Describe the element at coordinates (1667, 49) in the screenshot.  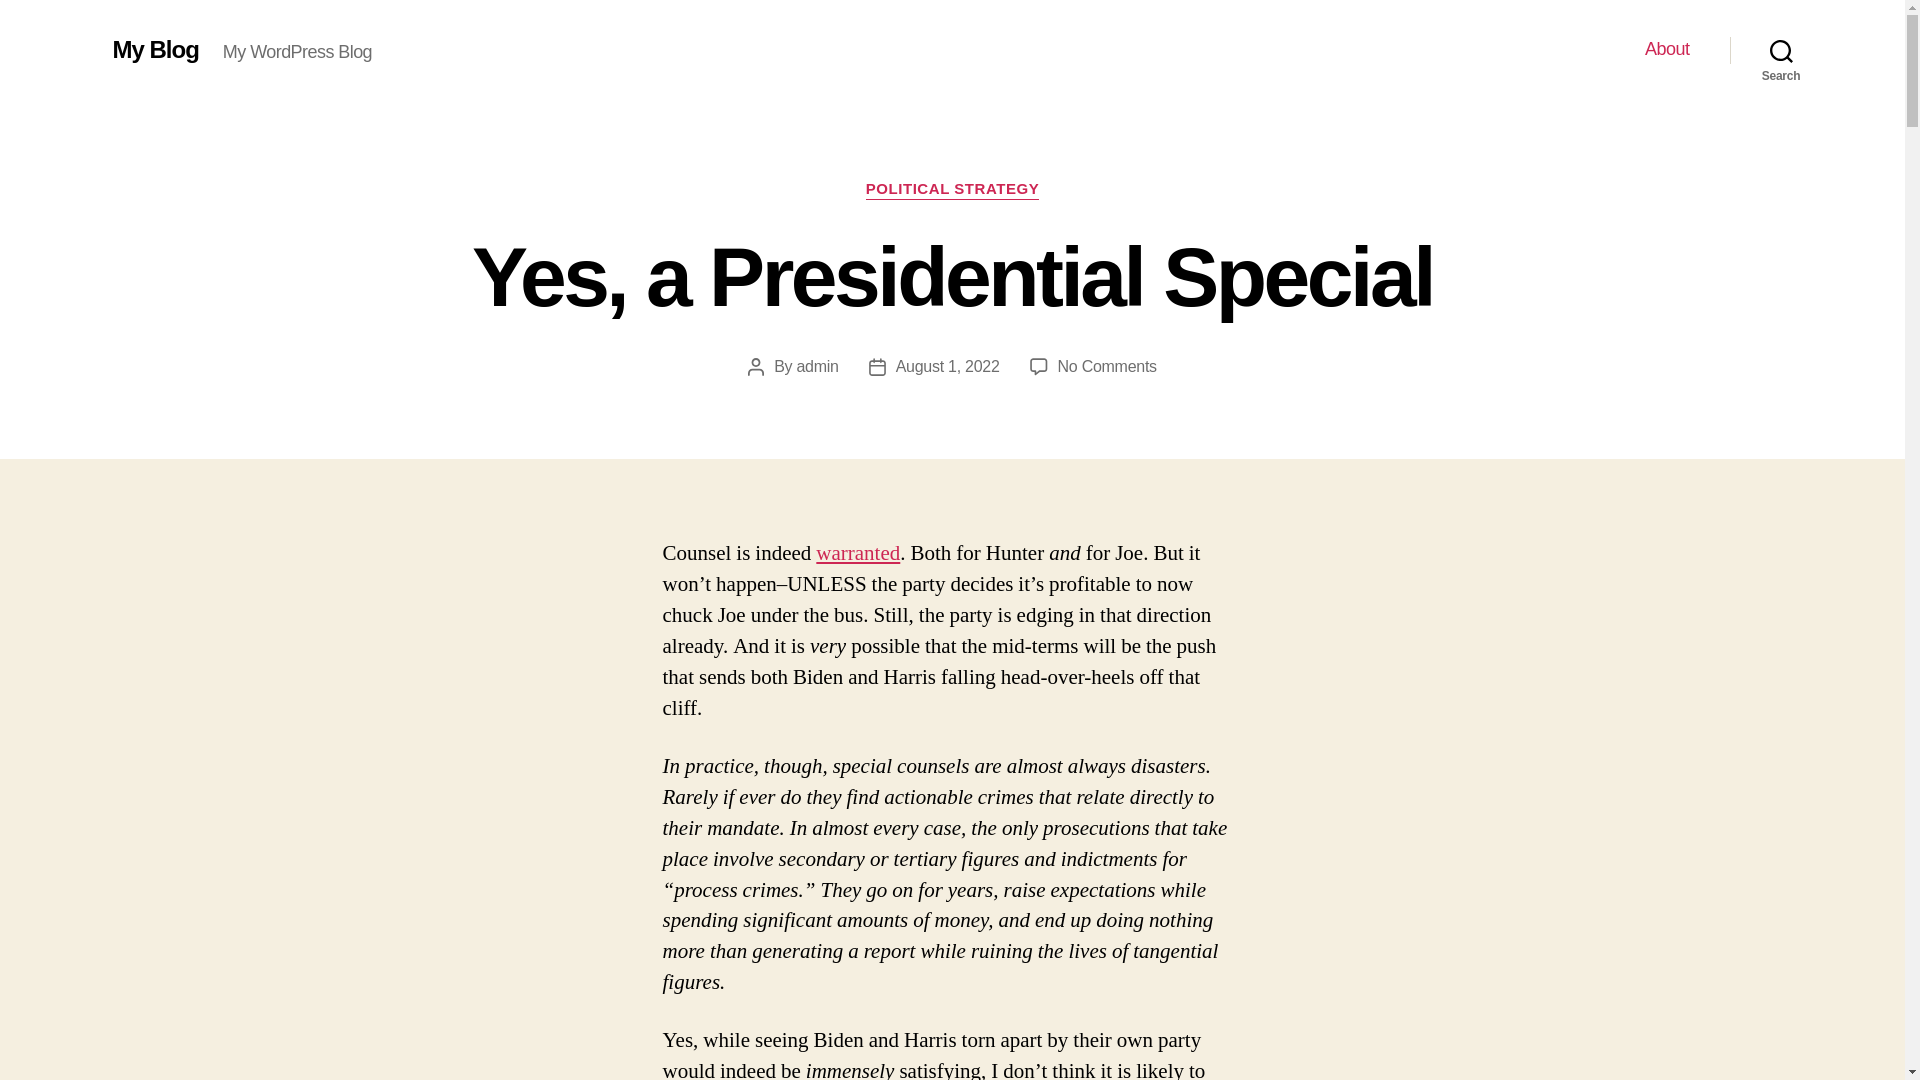
I see `Search` at that location.